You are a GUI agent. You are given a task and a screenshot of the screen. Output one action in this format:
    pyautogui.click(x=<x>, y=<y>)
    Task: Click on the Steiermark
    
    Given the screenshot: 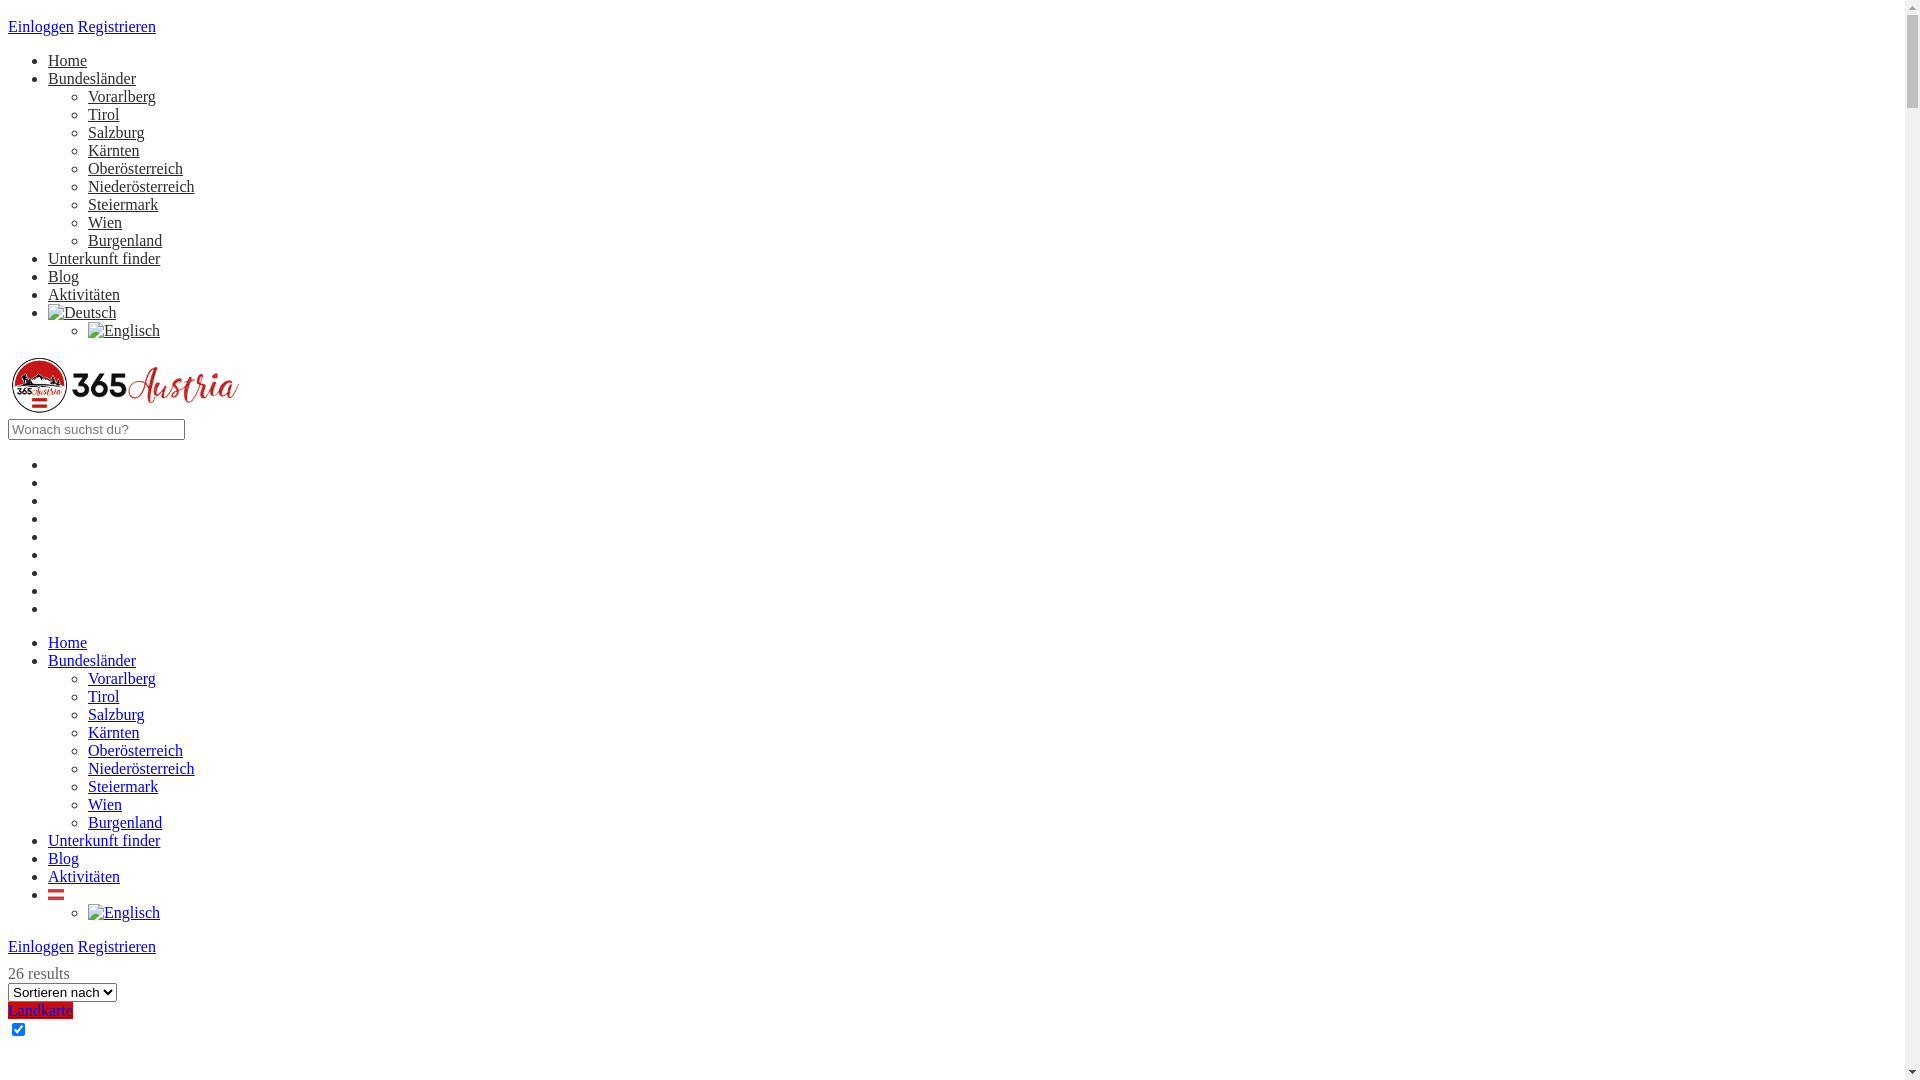 What is the action you would take?
    pyautogui.click(x=123, y=204)
    